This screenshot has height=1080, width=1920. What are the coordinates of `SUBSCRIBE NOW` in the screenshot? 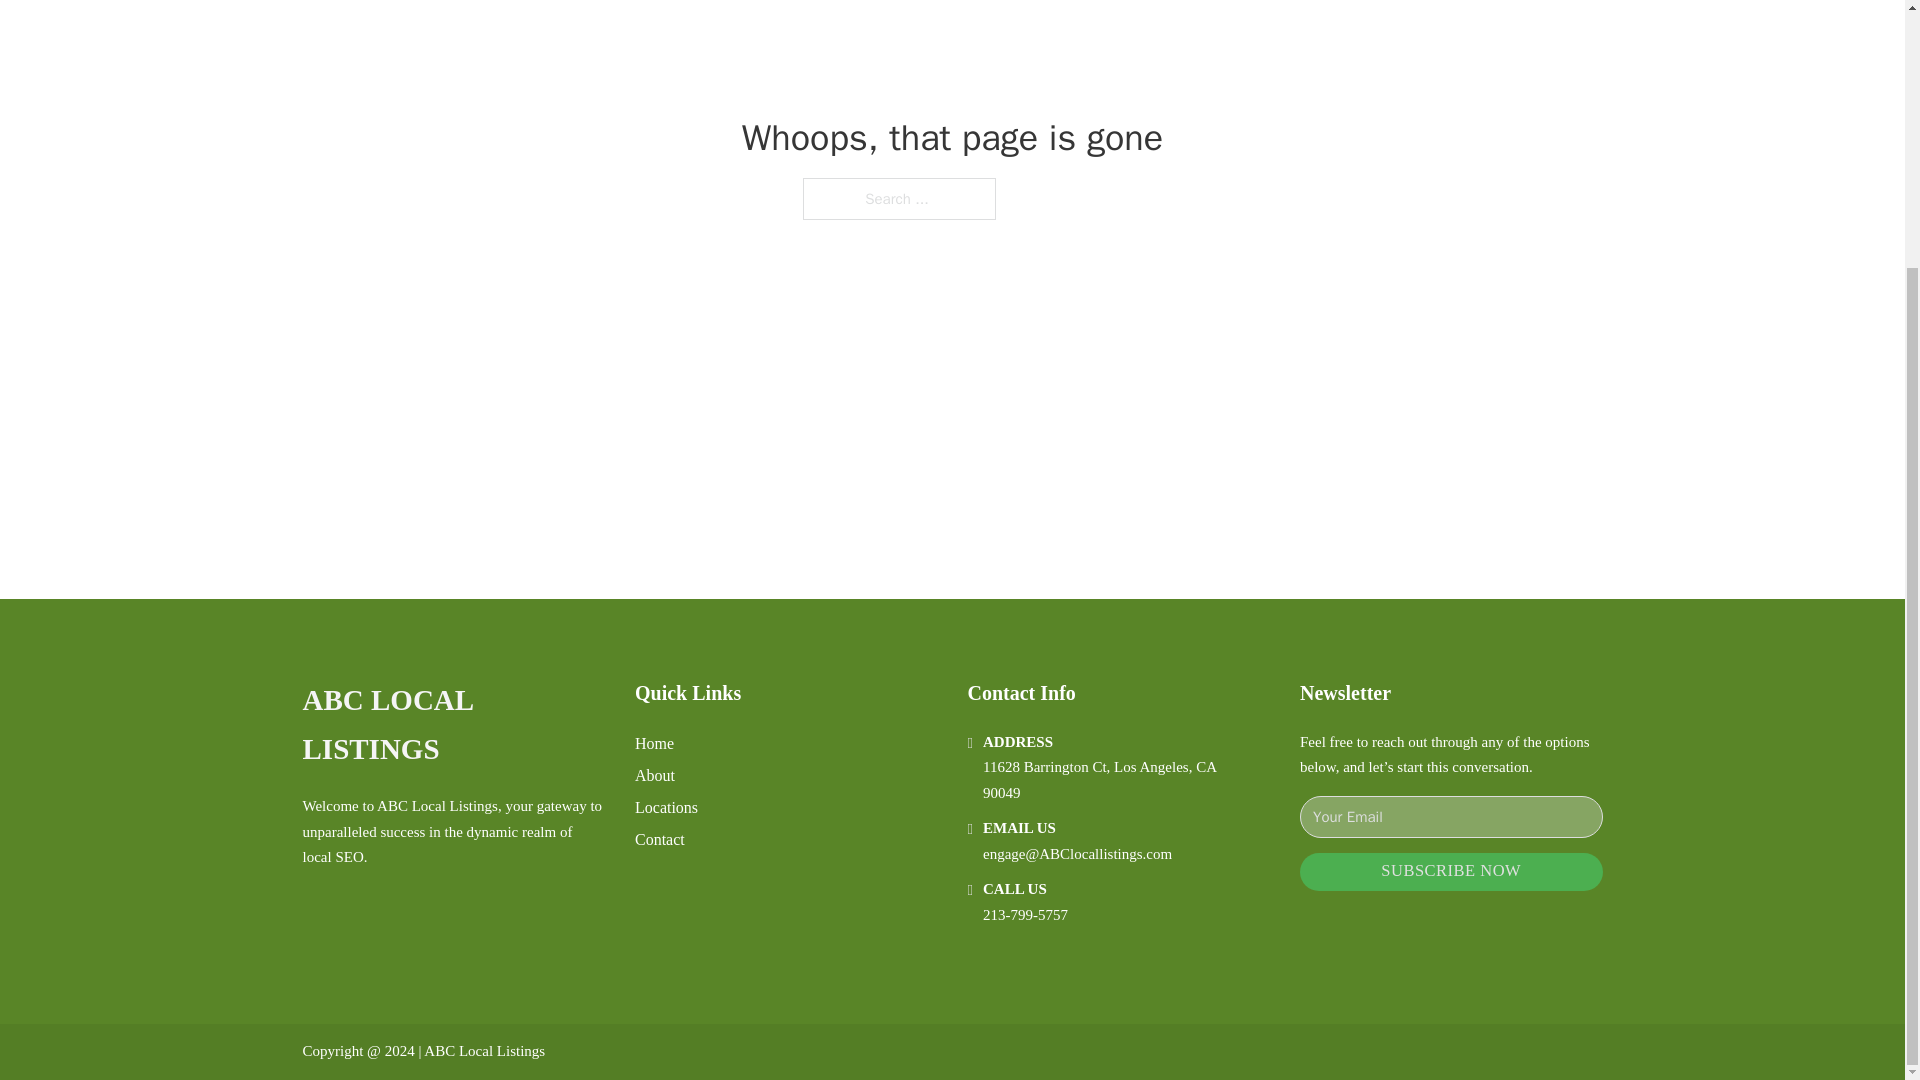 It's located at (1451, 872).